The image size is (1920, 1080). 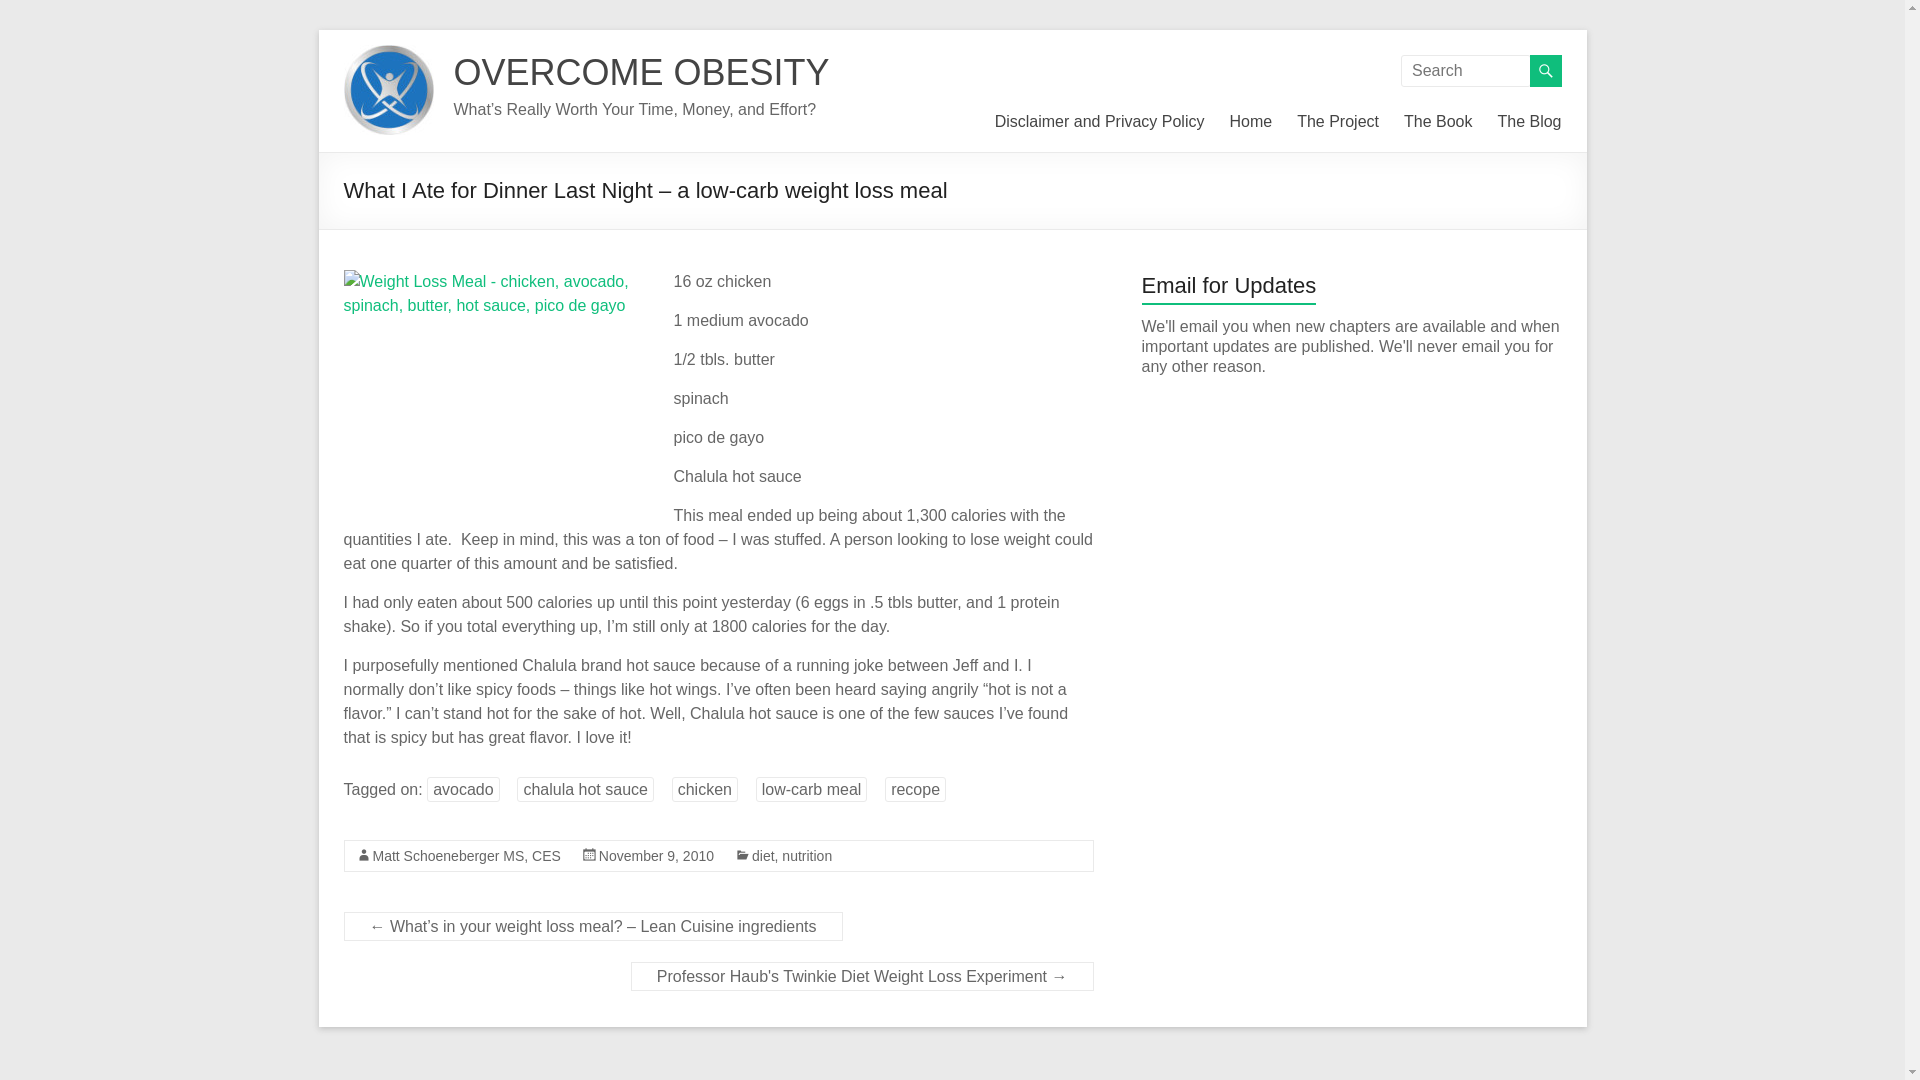 I want to click on November 9, 2010, so click(x=656, y=856).